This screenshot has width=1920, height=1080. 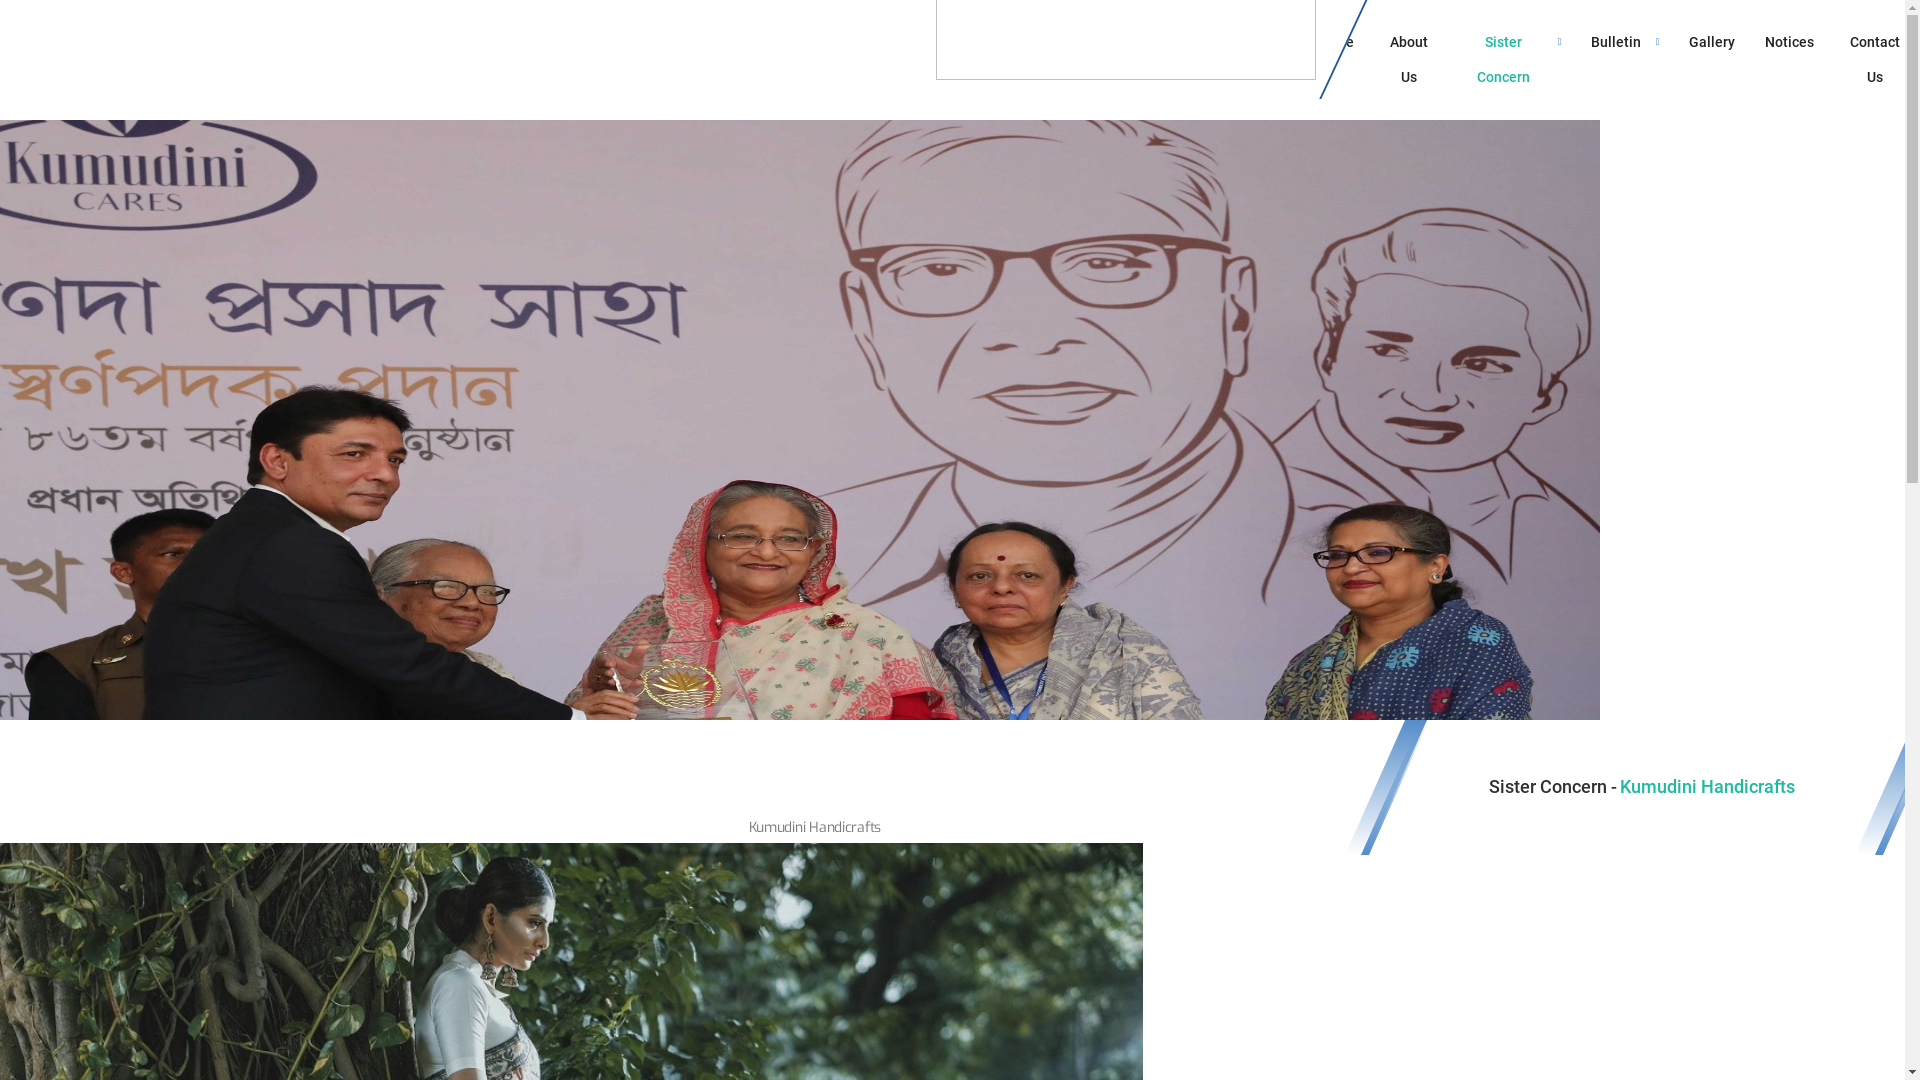 I want to click on Sister Concern, so click(x=1513, y=60).